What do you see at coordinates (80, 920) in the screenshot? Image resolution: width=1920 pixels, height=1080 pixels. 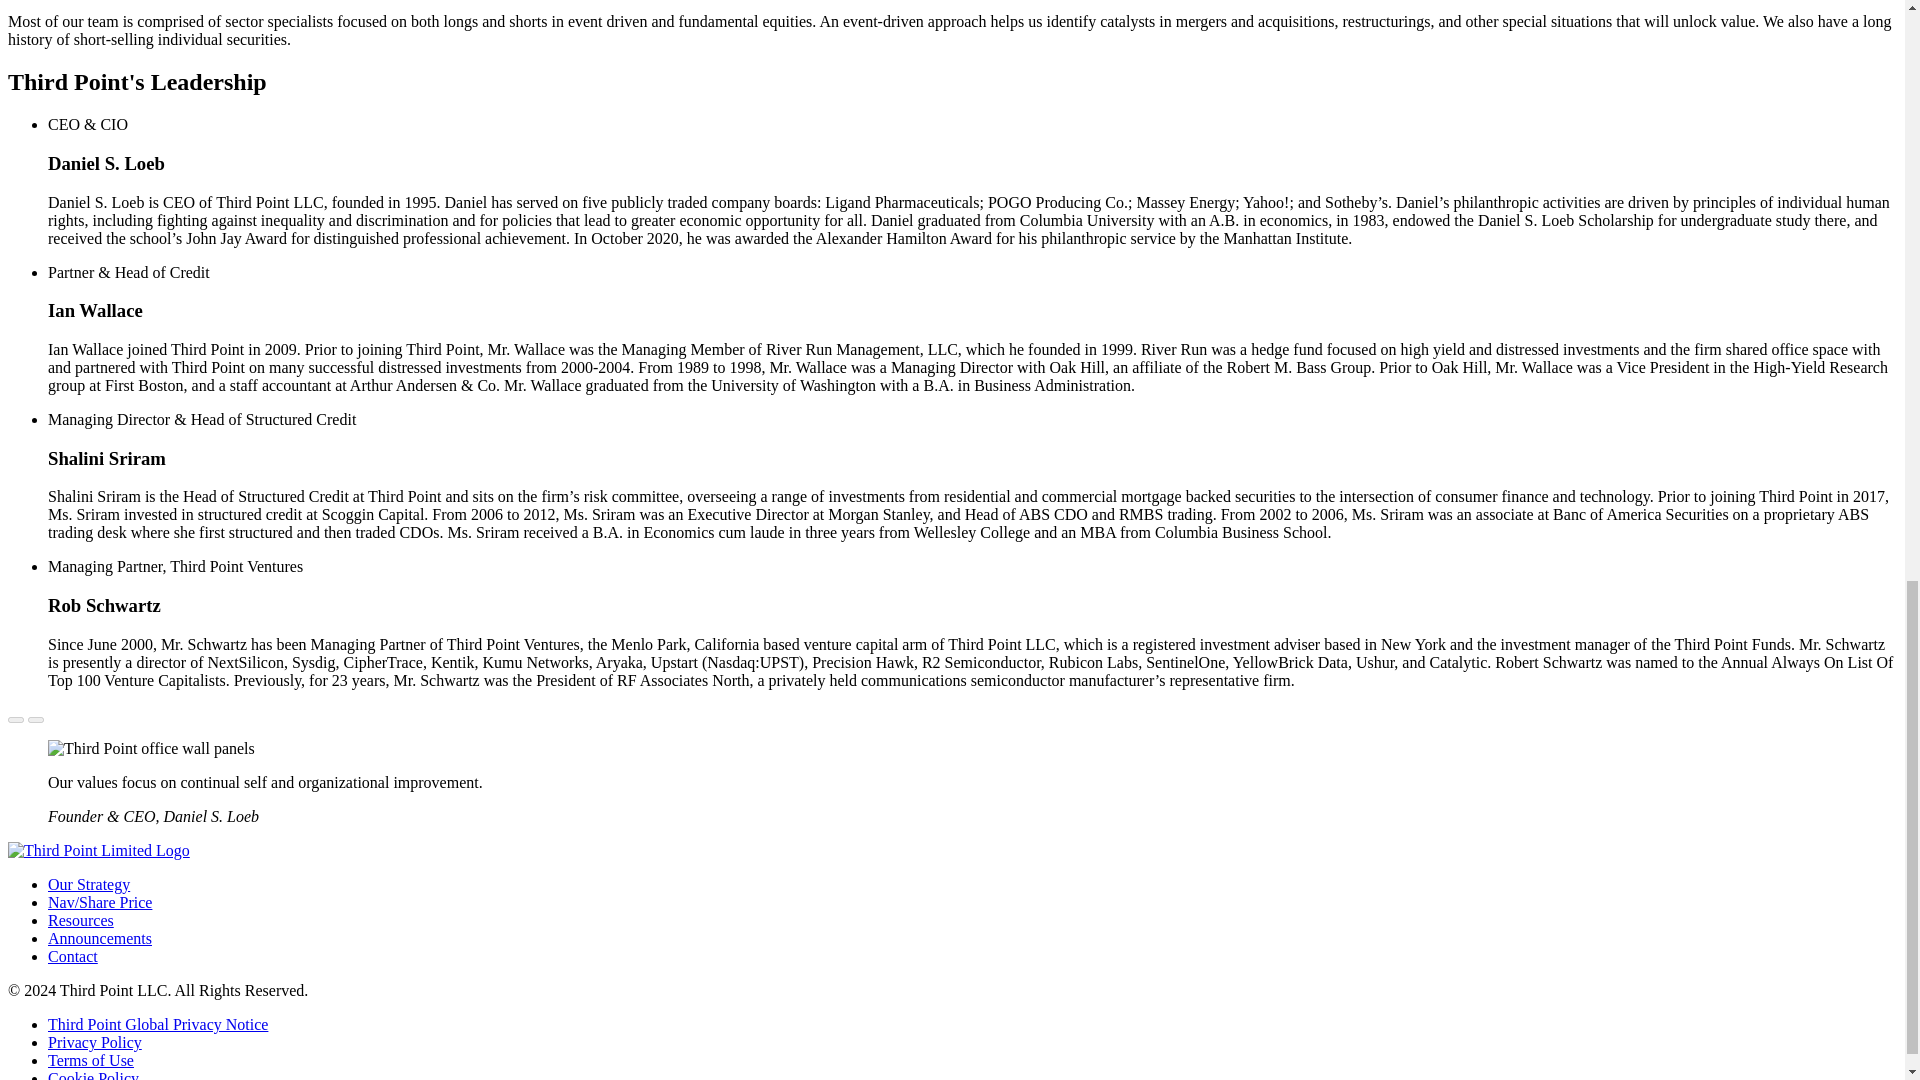 I see `Resources` at bounding box center [80, 920].